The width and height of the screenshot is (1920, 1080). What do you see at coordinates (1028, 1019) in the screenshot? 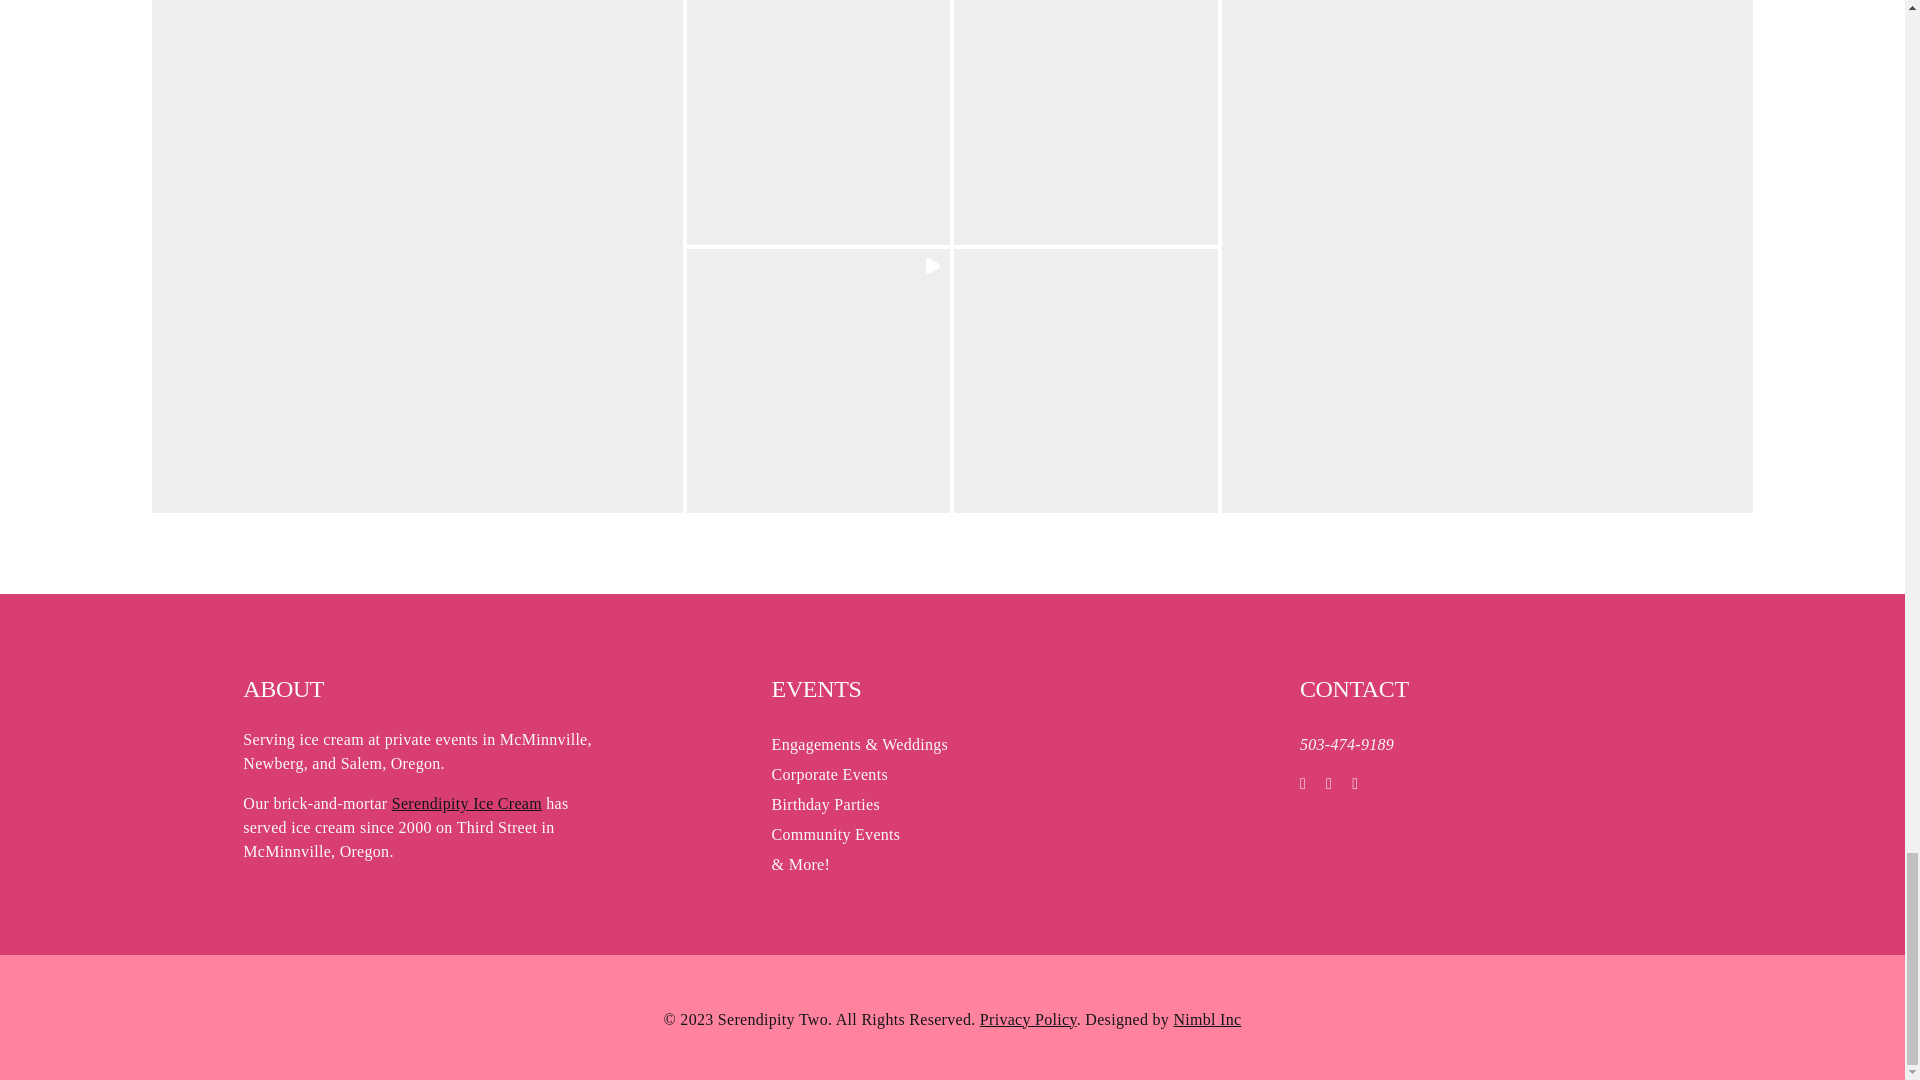
I see `Privacy Policy` at bounding box center [1028, 1019].